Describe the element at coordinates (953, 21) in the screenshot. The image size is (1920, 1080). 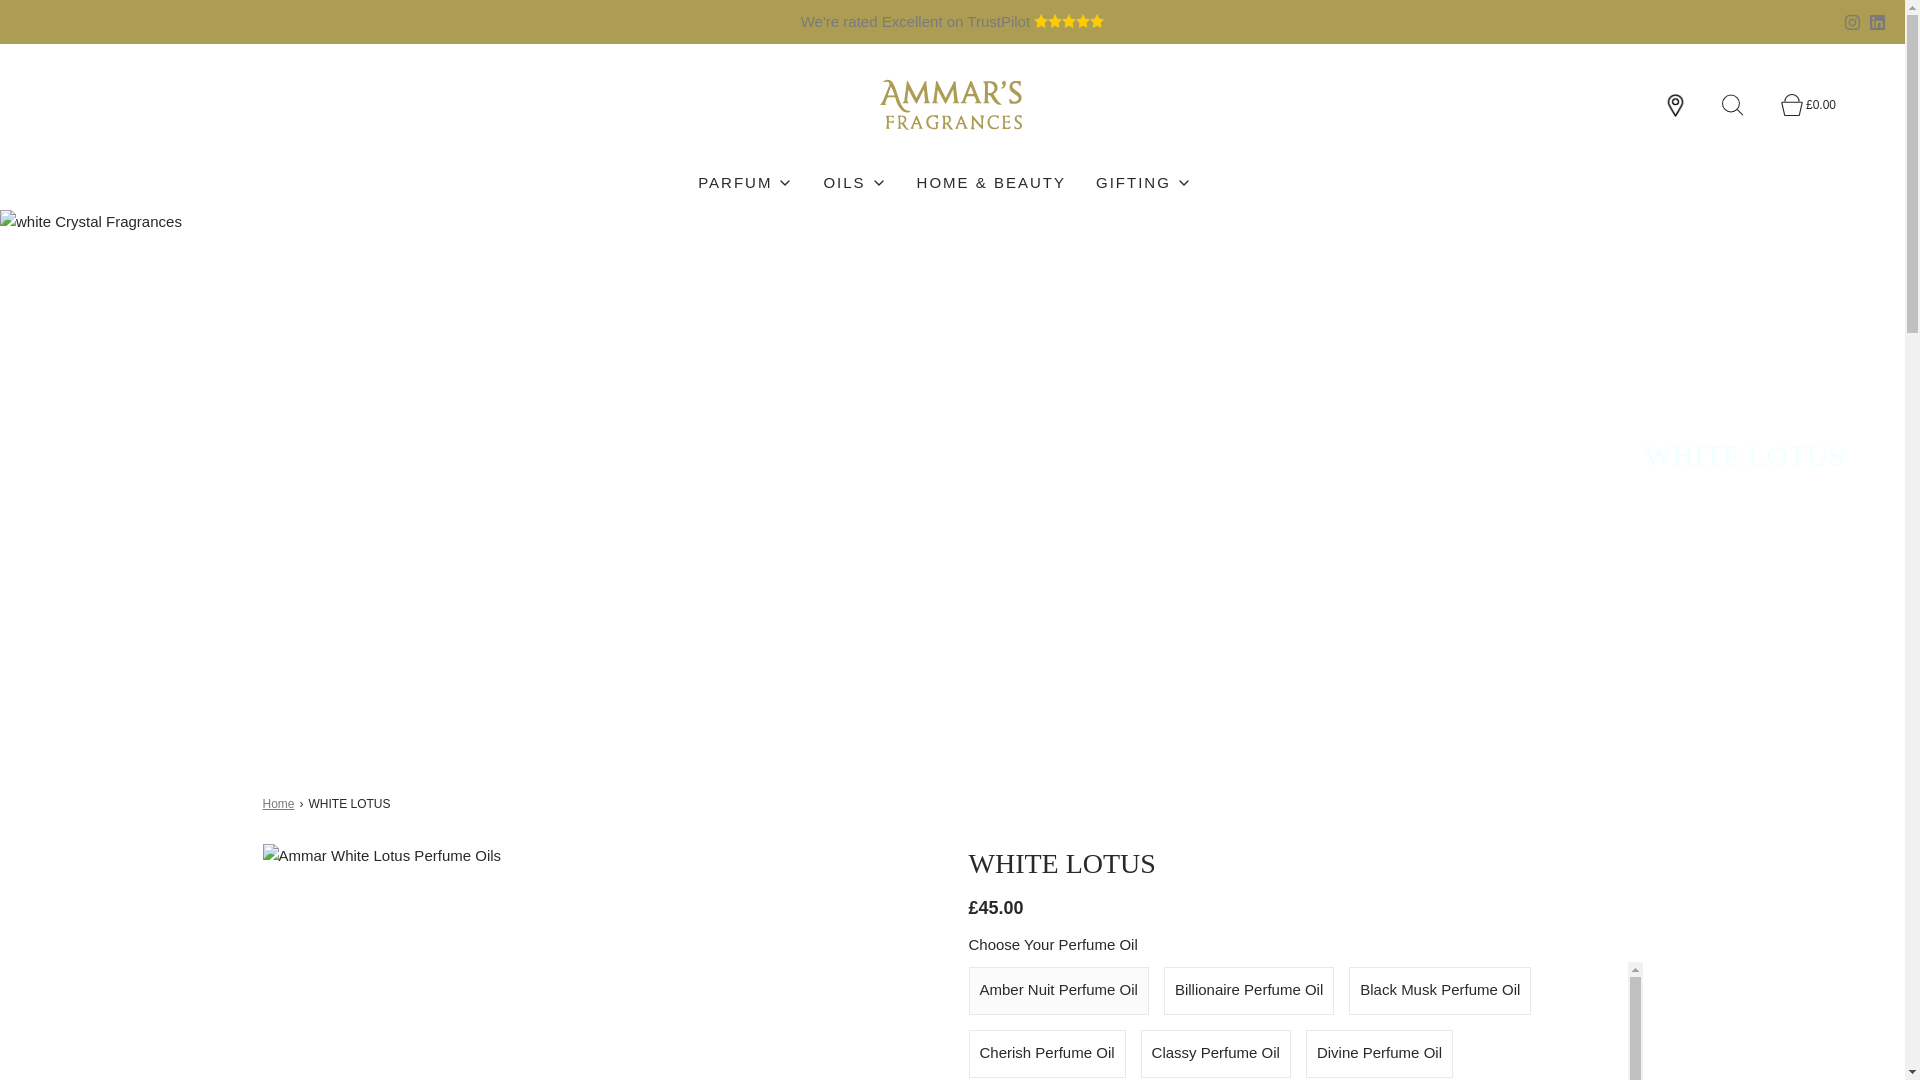
I see `We're rated Excellent on TrustPilot` at that location.